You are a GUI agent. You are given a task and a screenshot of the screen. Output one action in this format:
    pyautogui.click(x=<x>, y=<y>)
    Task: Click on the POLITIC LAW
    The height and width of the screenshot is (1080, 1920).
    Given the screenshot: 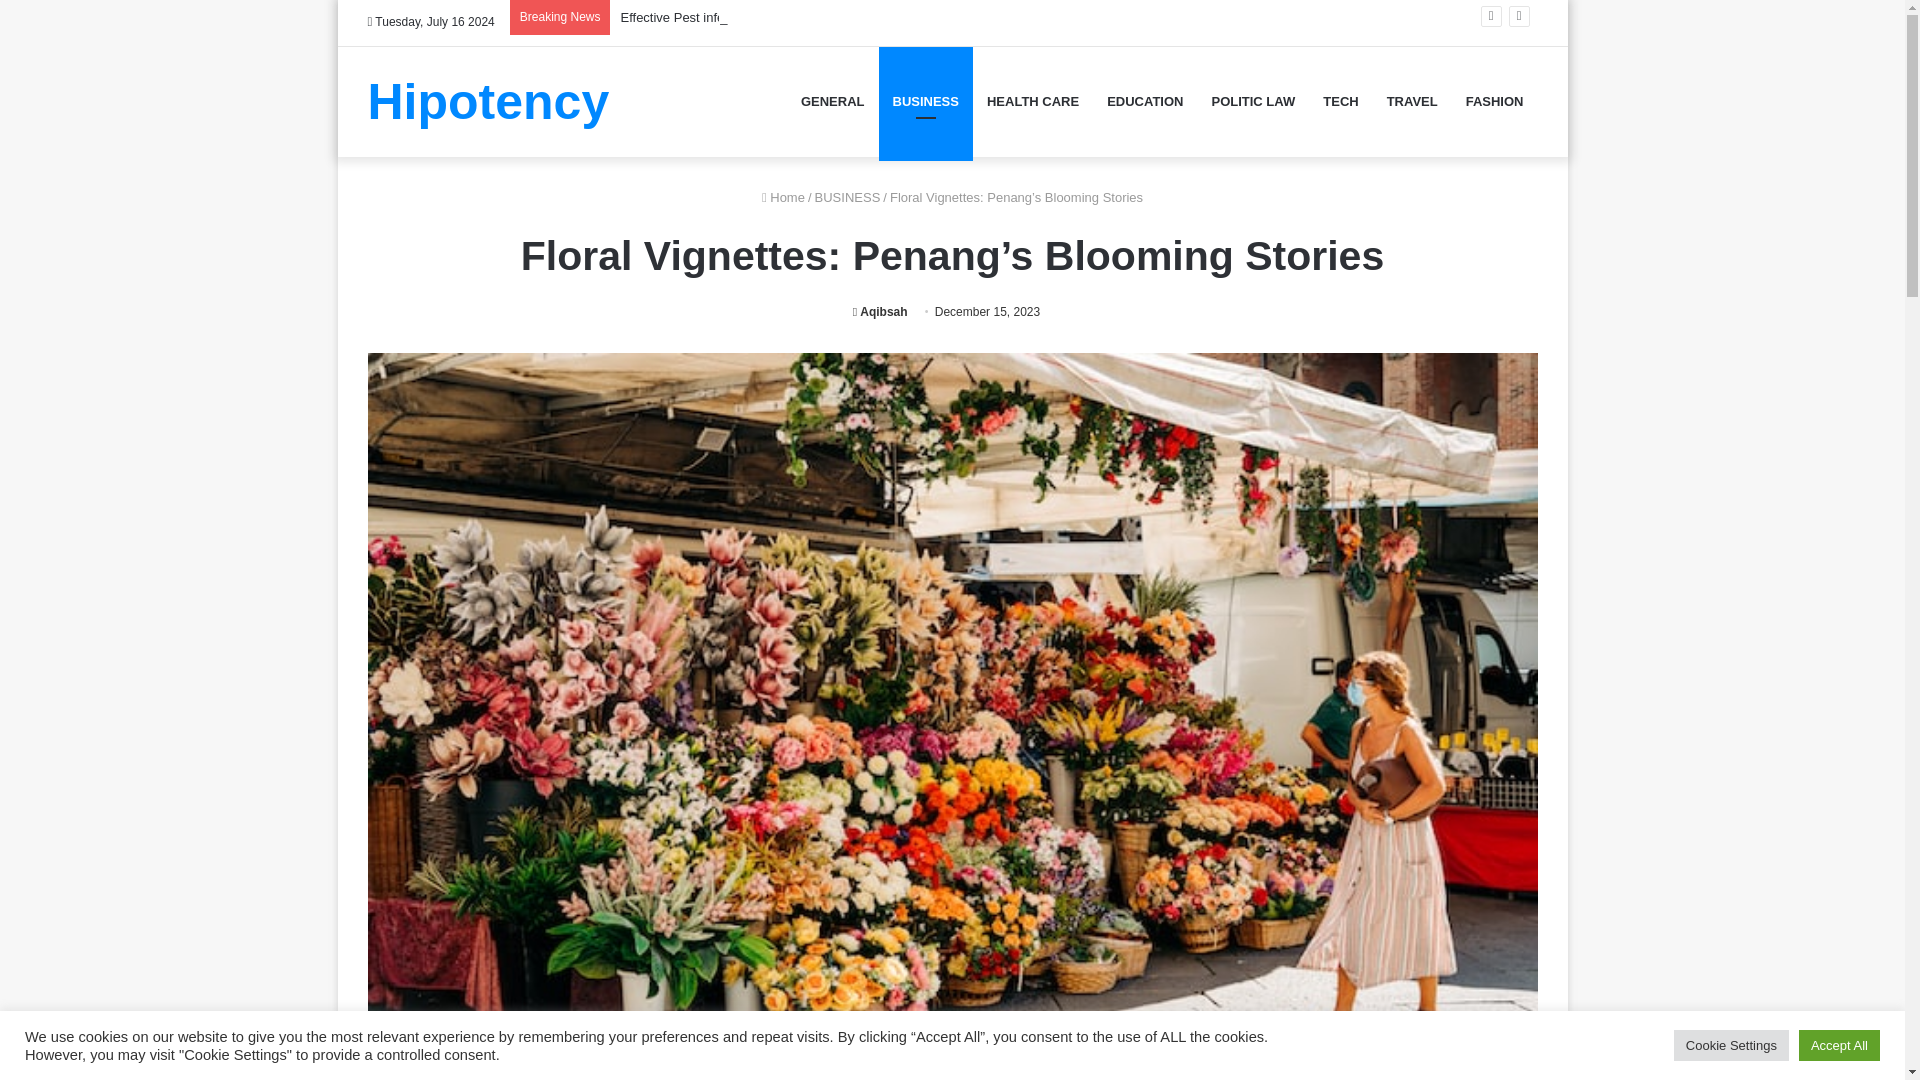 What is the action you would take?
    pyautogui.click(x=1252, y=100)
    